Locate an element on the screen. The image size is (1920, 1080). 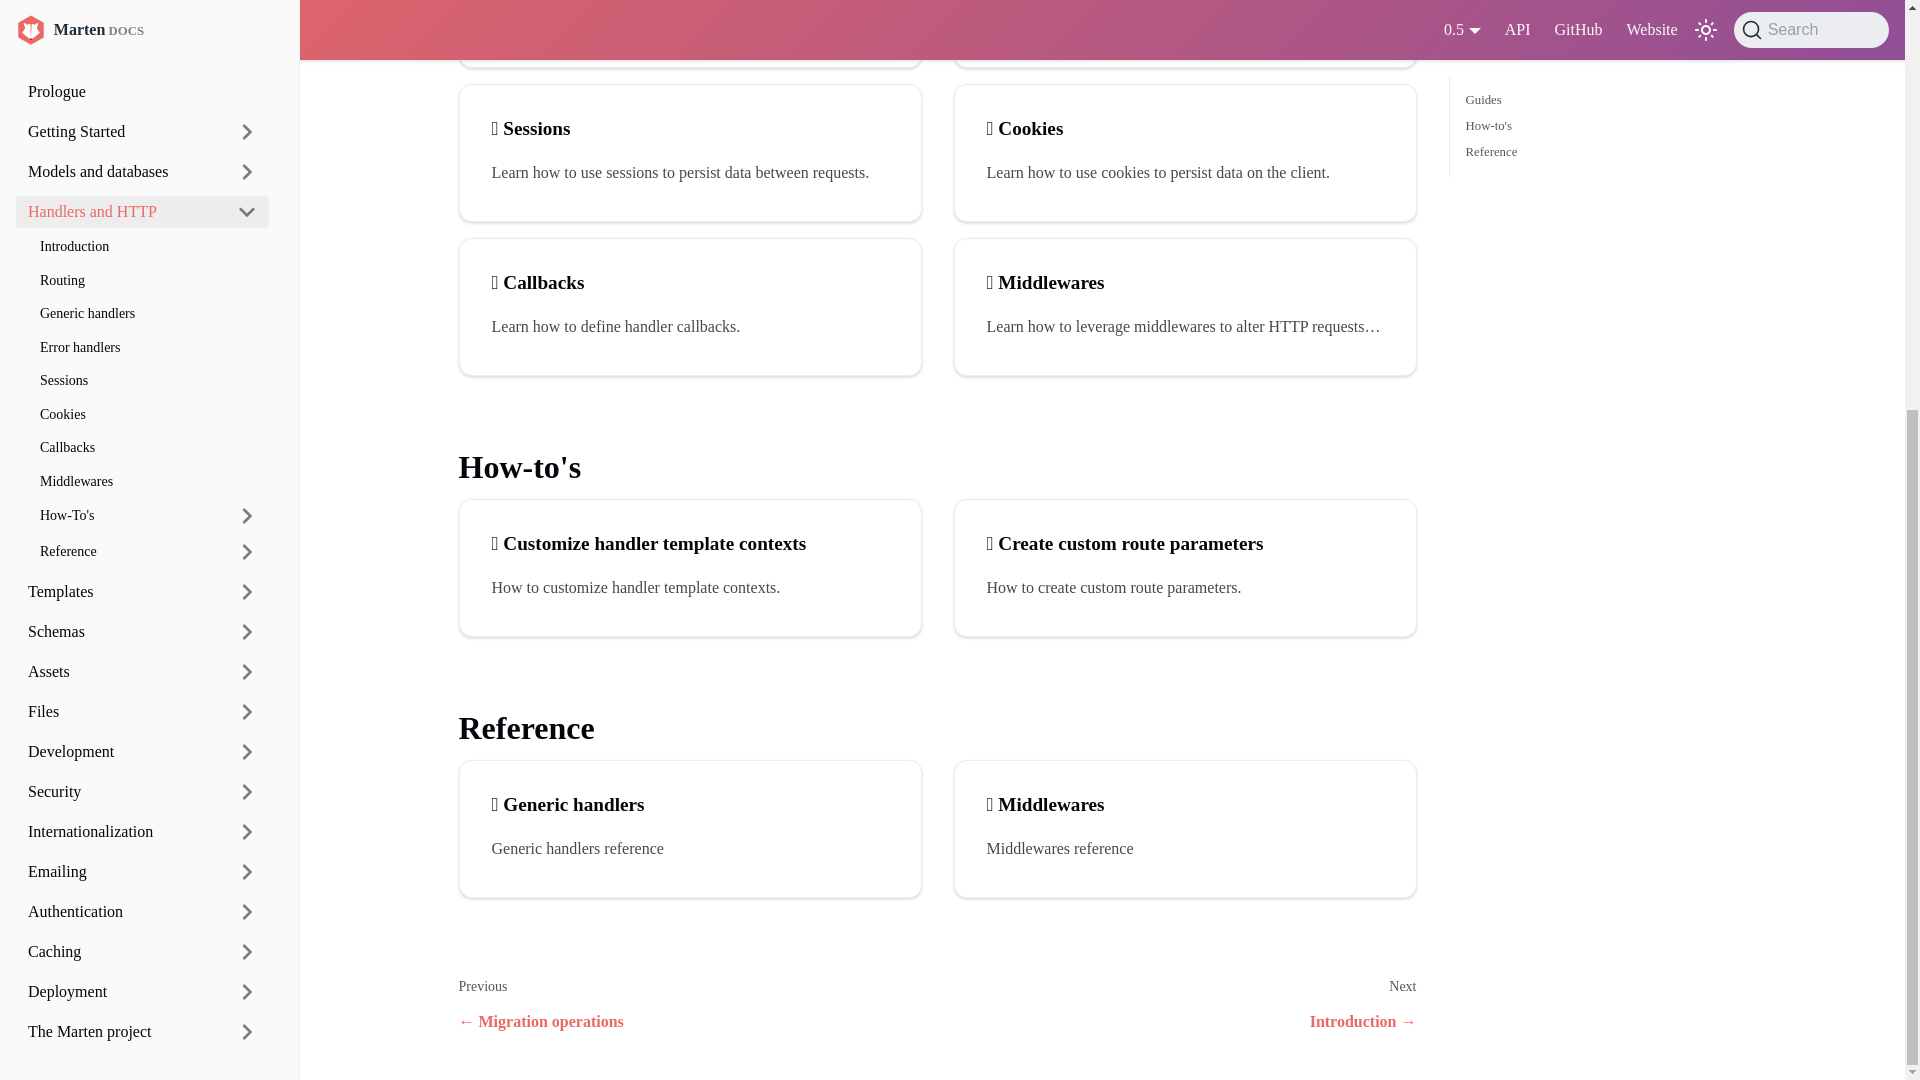
Learn how to use sessions to persist data between requests. is located at coordinates (690, 172).